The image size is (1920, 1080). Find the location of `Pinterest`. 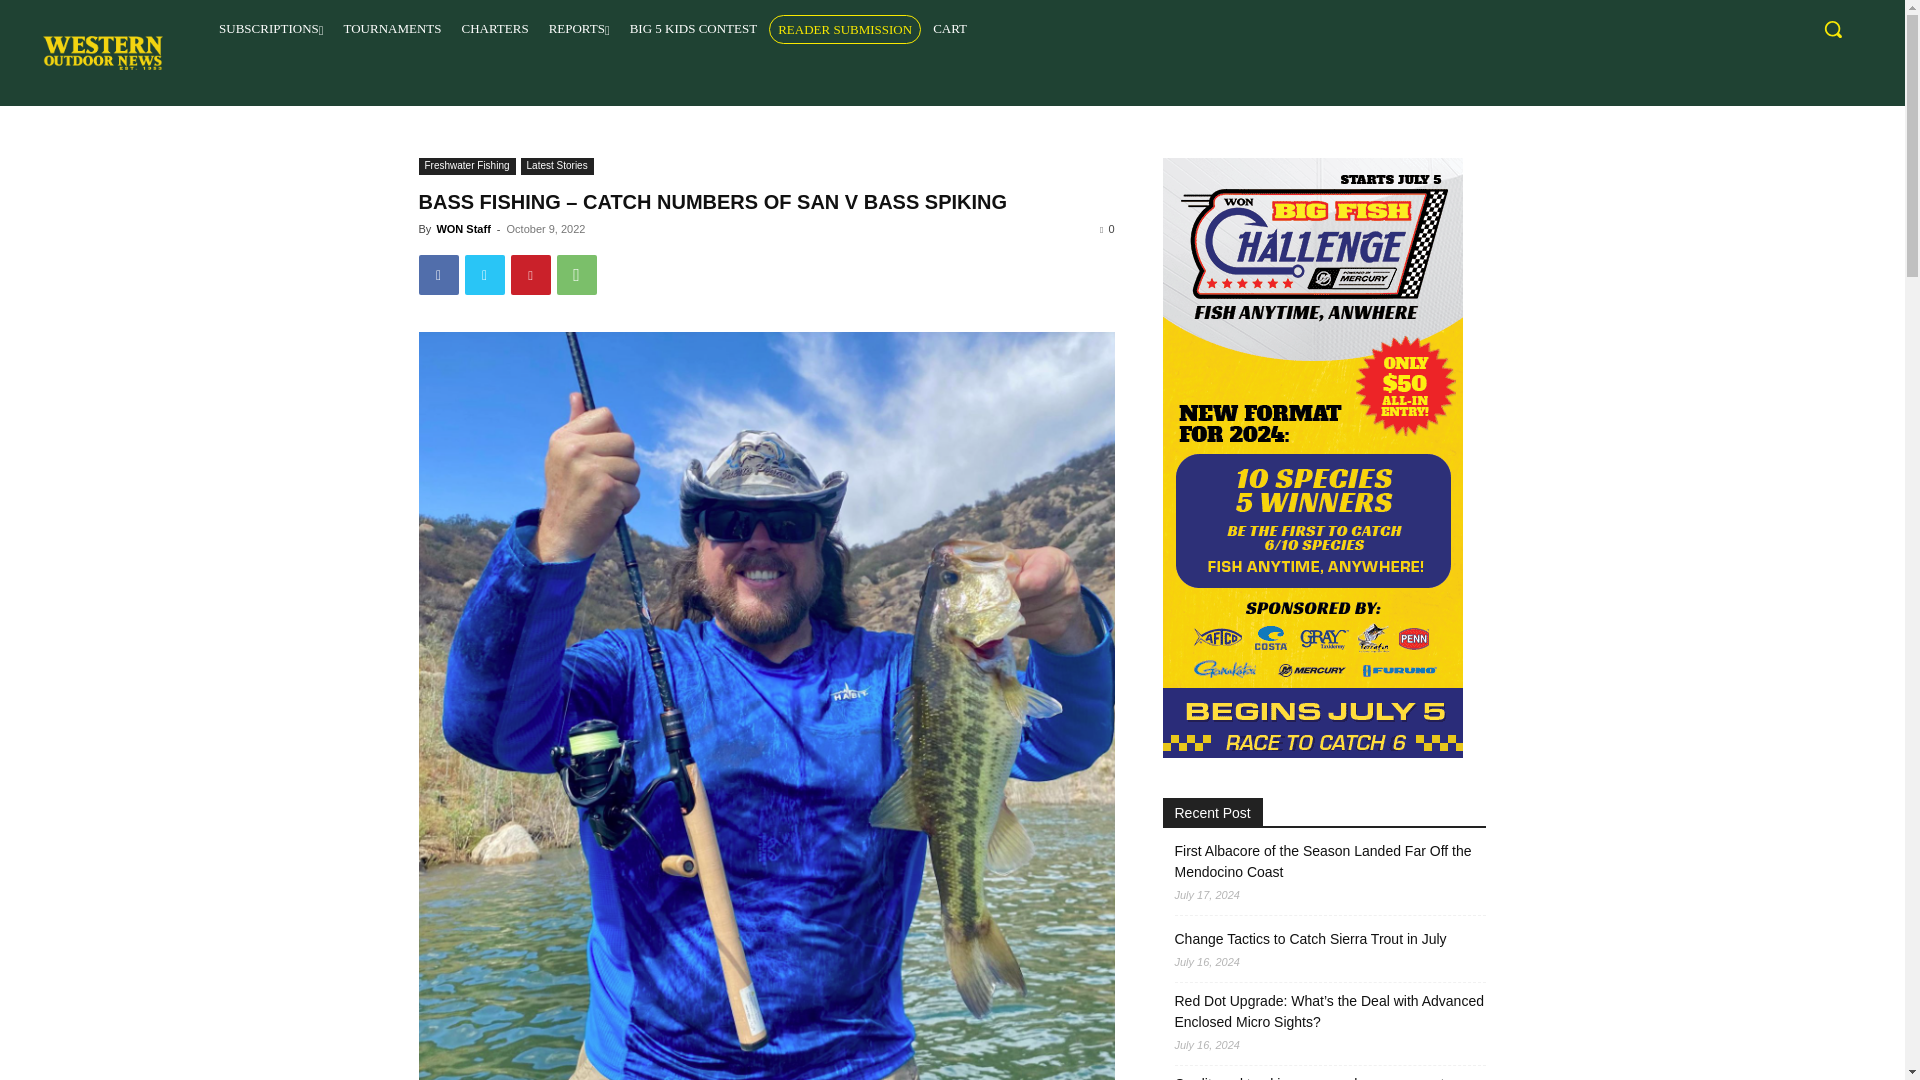

Pinterest is located at coordinates (530, 274).